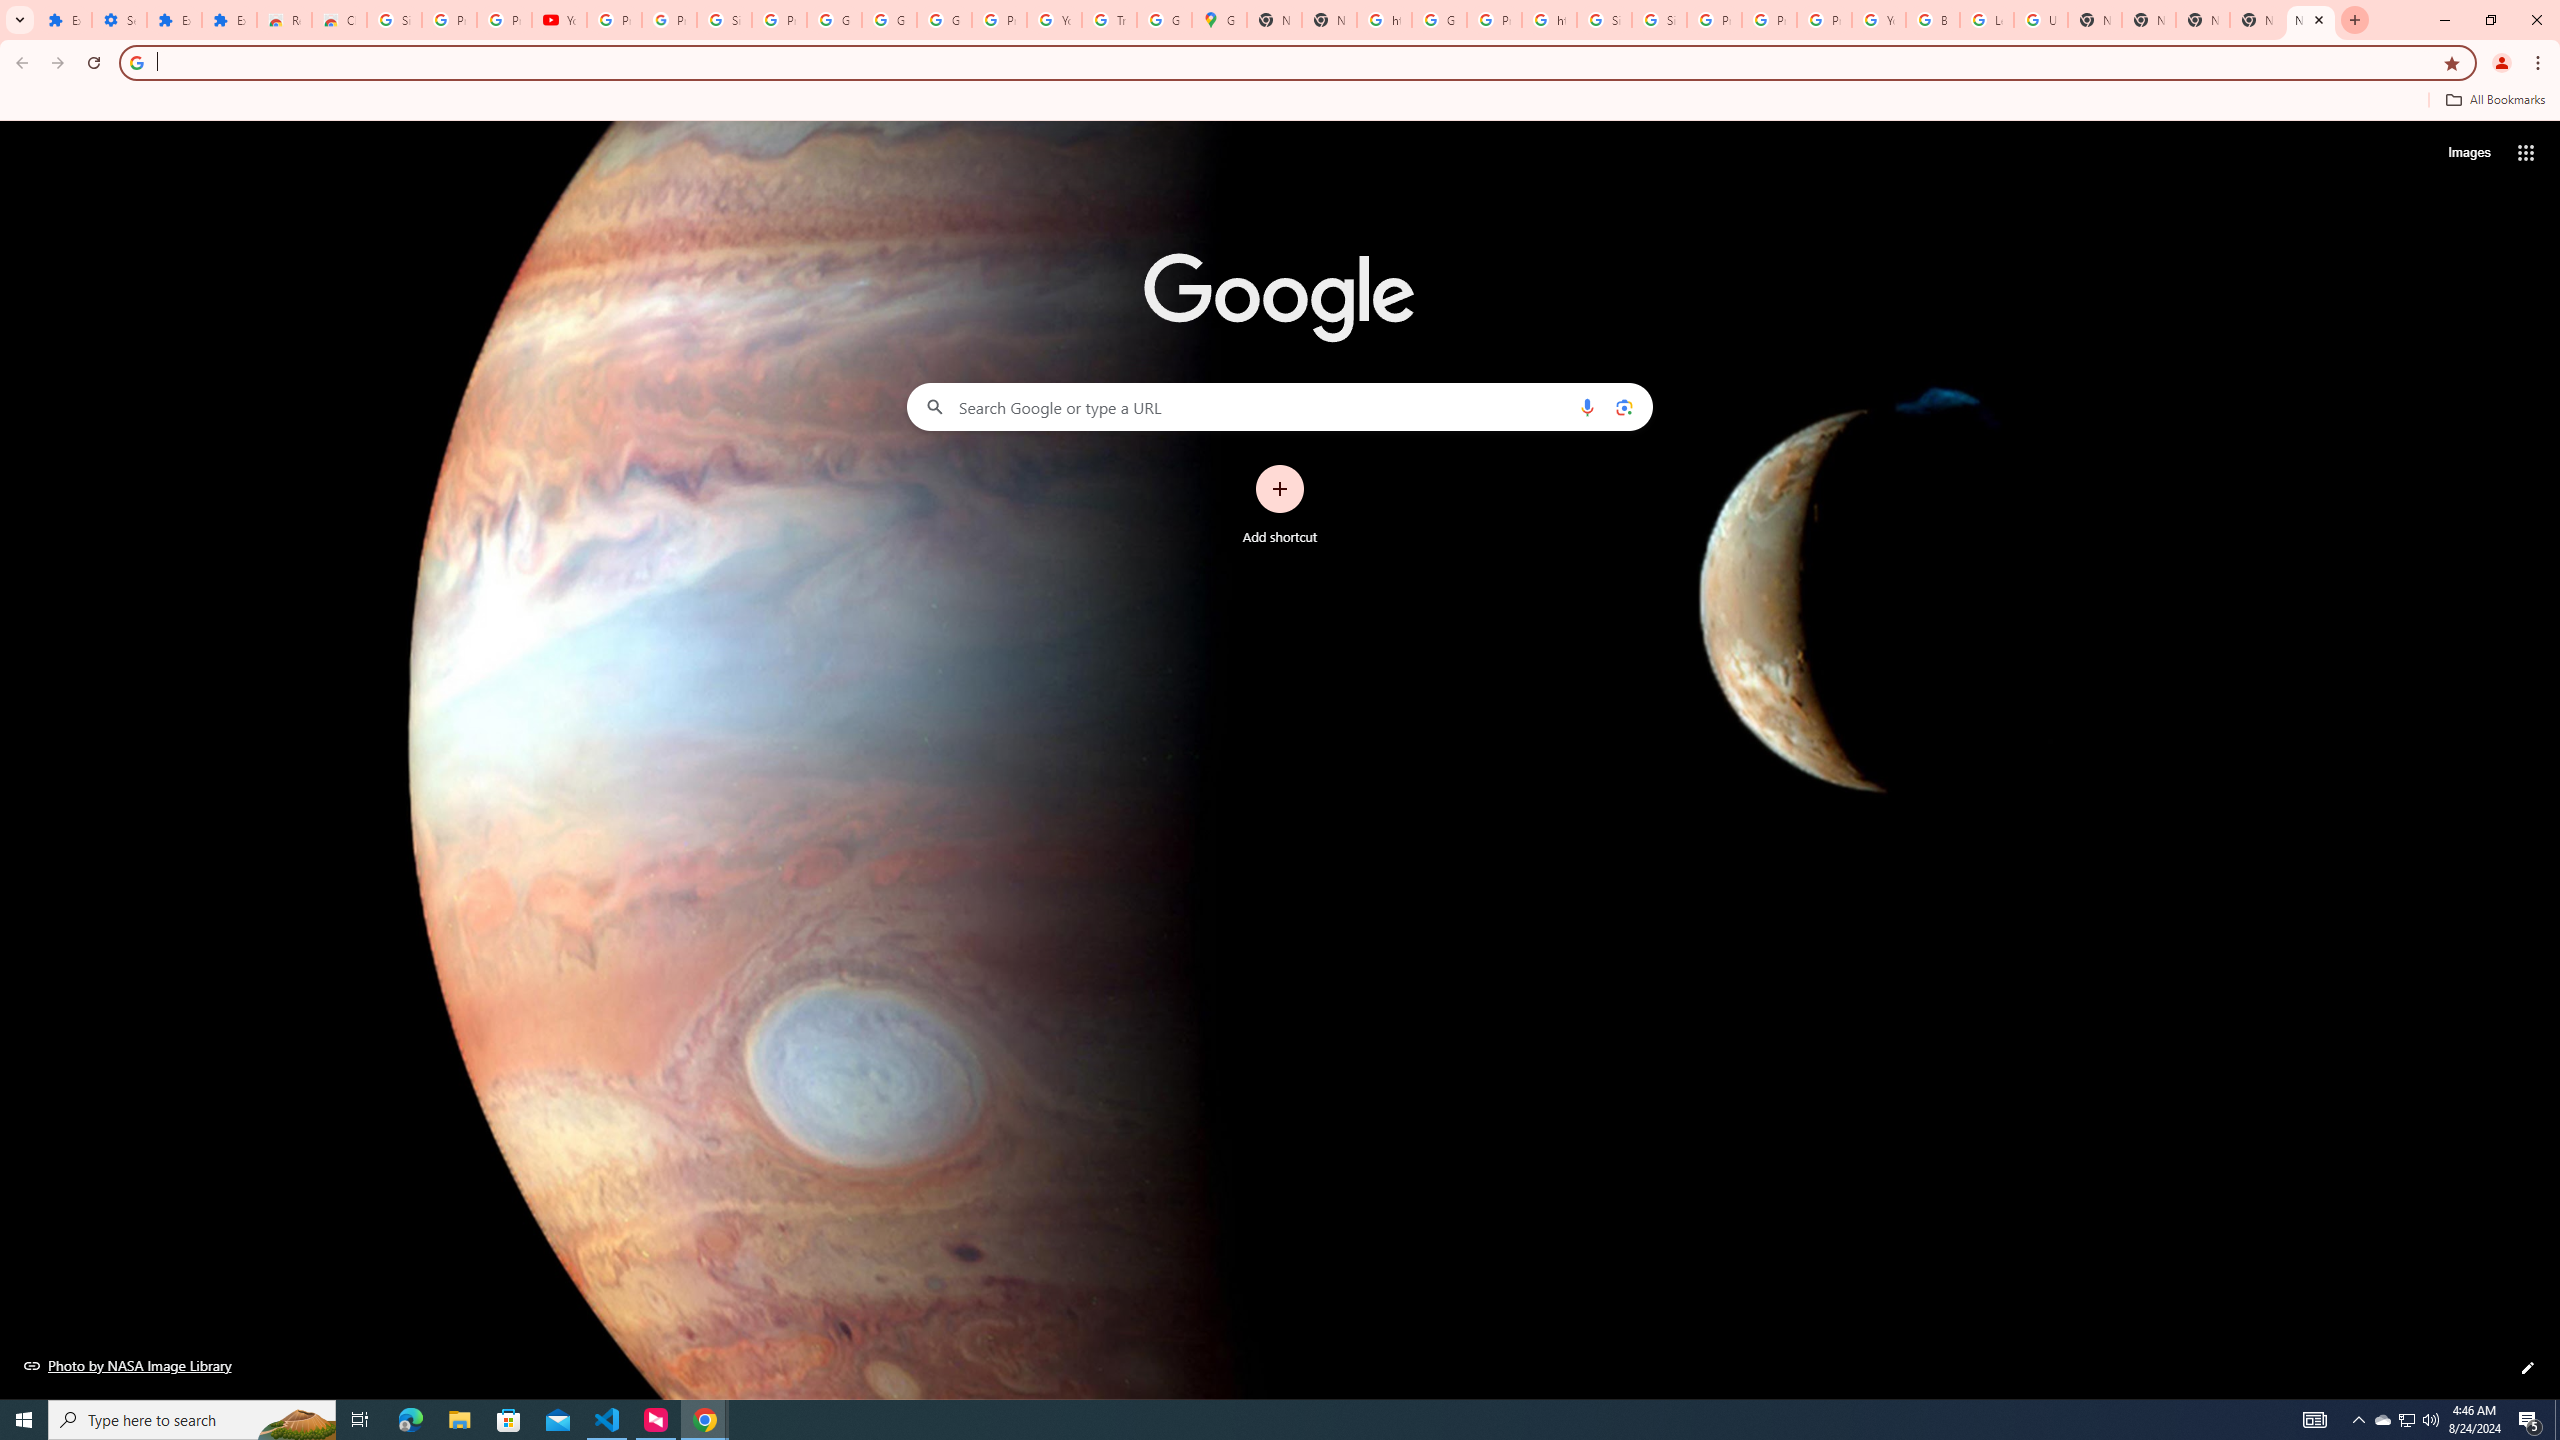 The image size is (2560, 1440). Describe the element at coordinates (1280, 505) in the screenshot. I see `Add shortcut` at that location.